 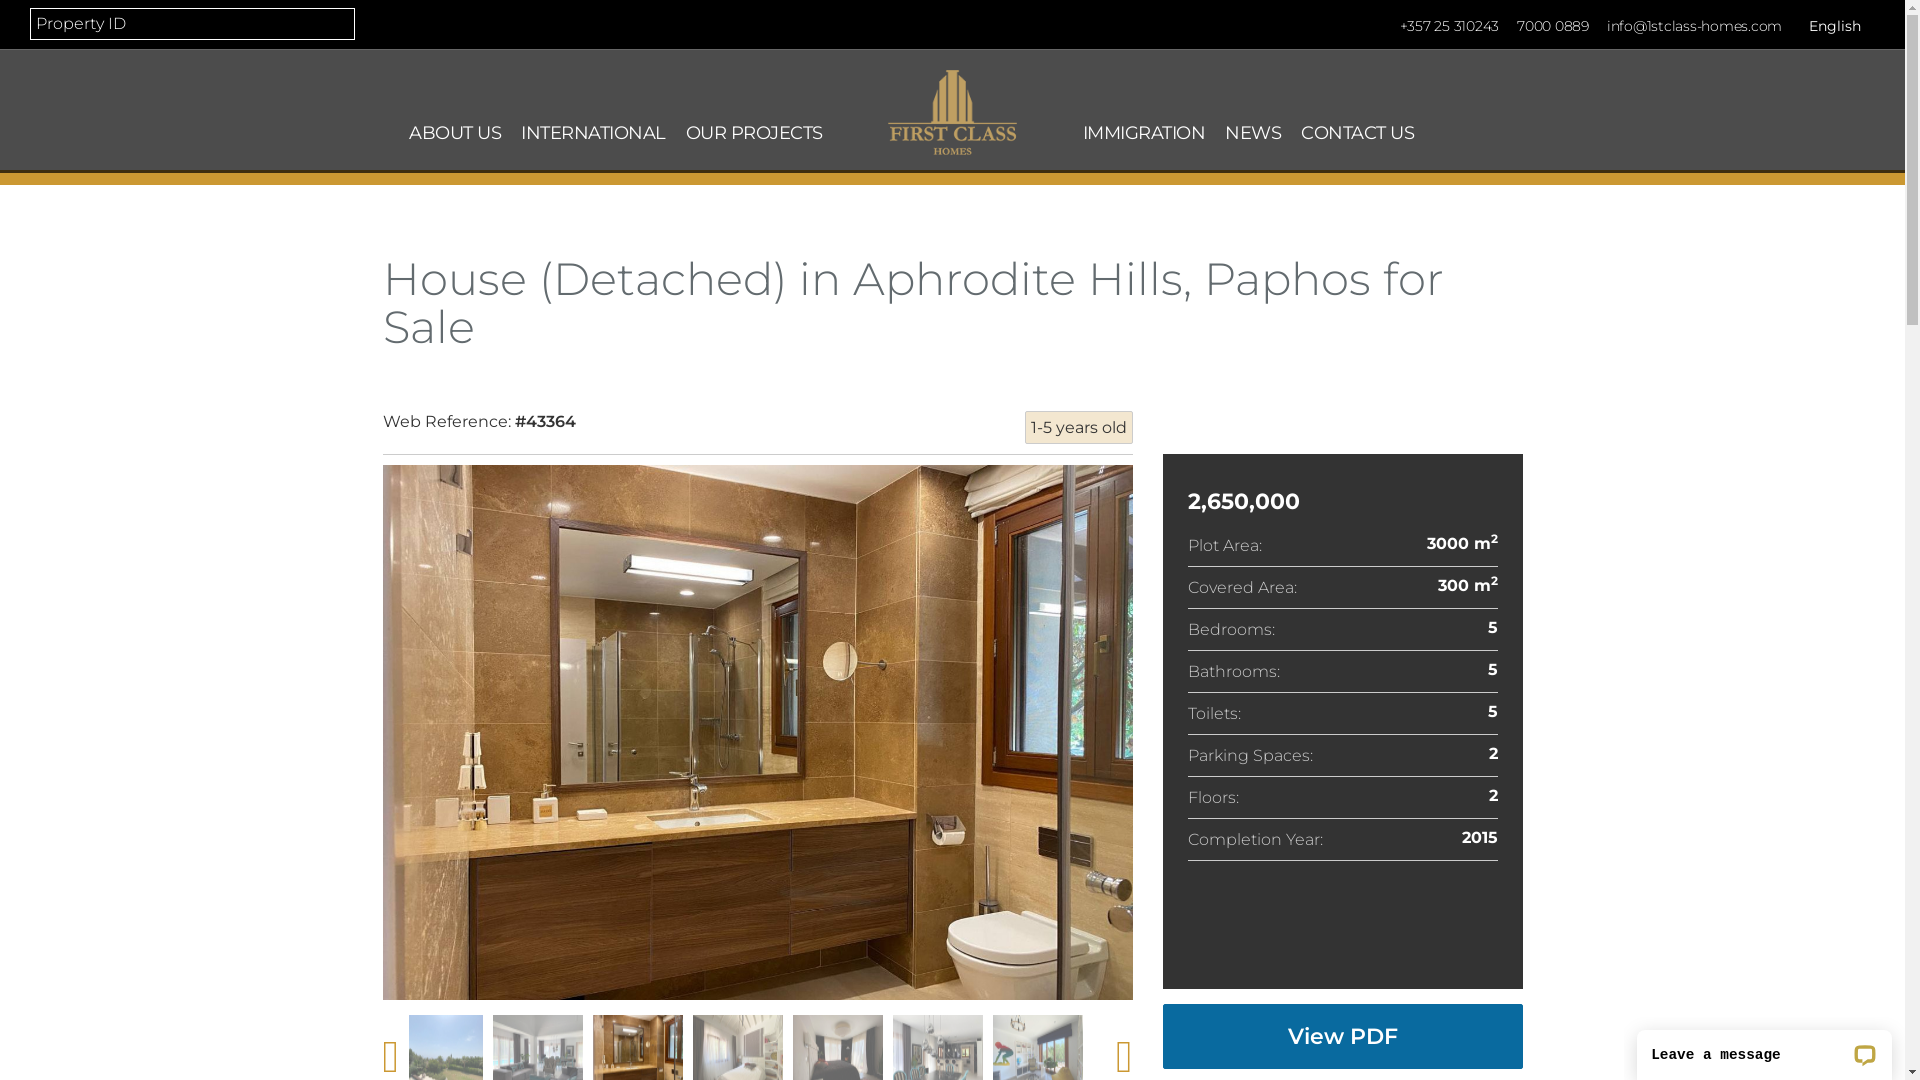 I want to click on View PDF, so click(x=1342, y=1036).